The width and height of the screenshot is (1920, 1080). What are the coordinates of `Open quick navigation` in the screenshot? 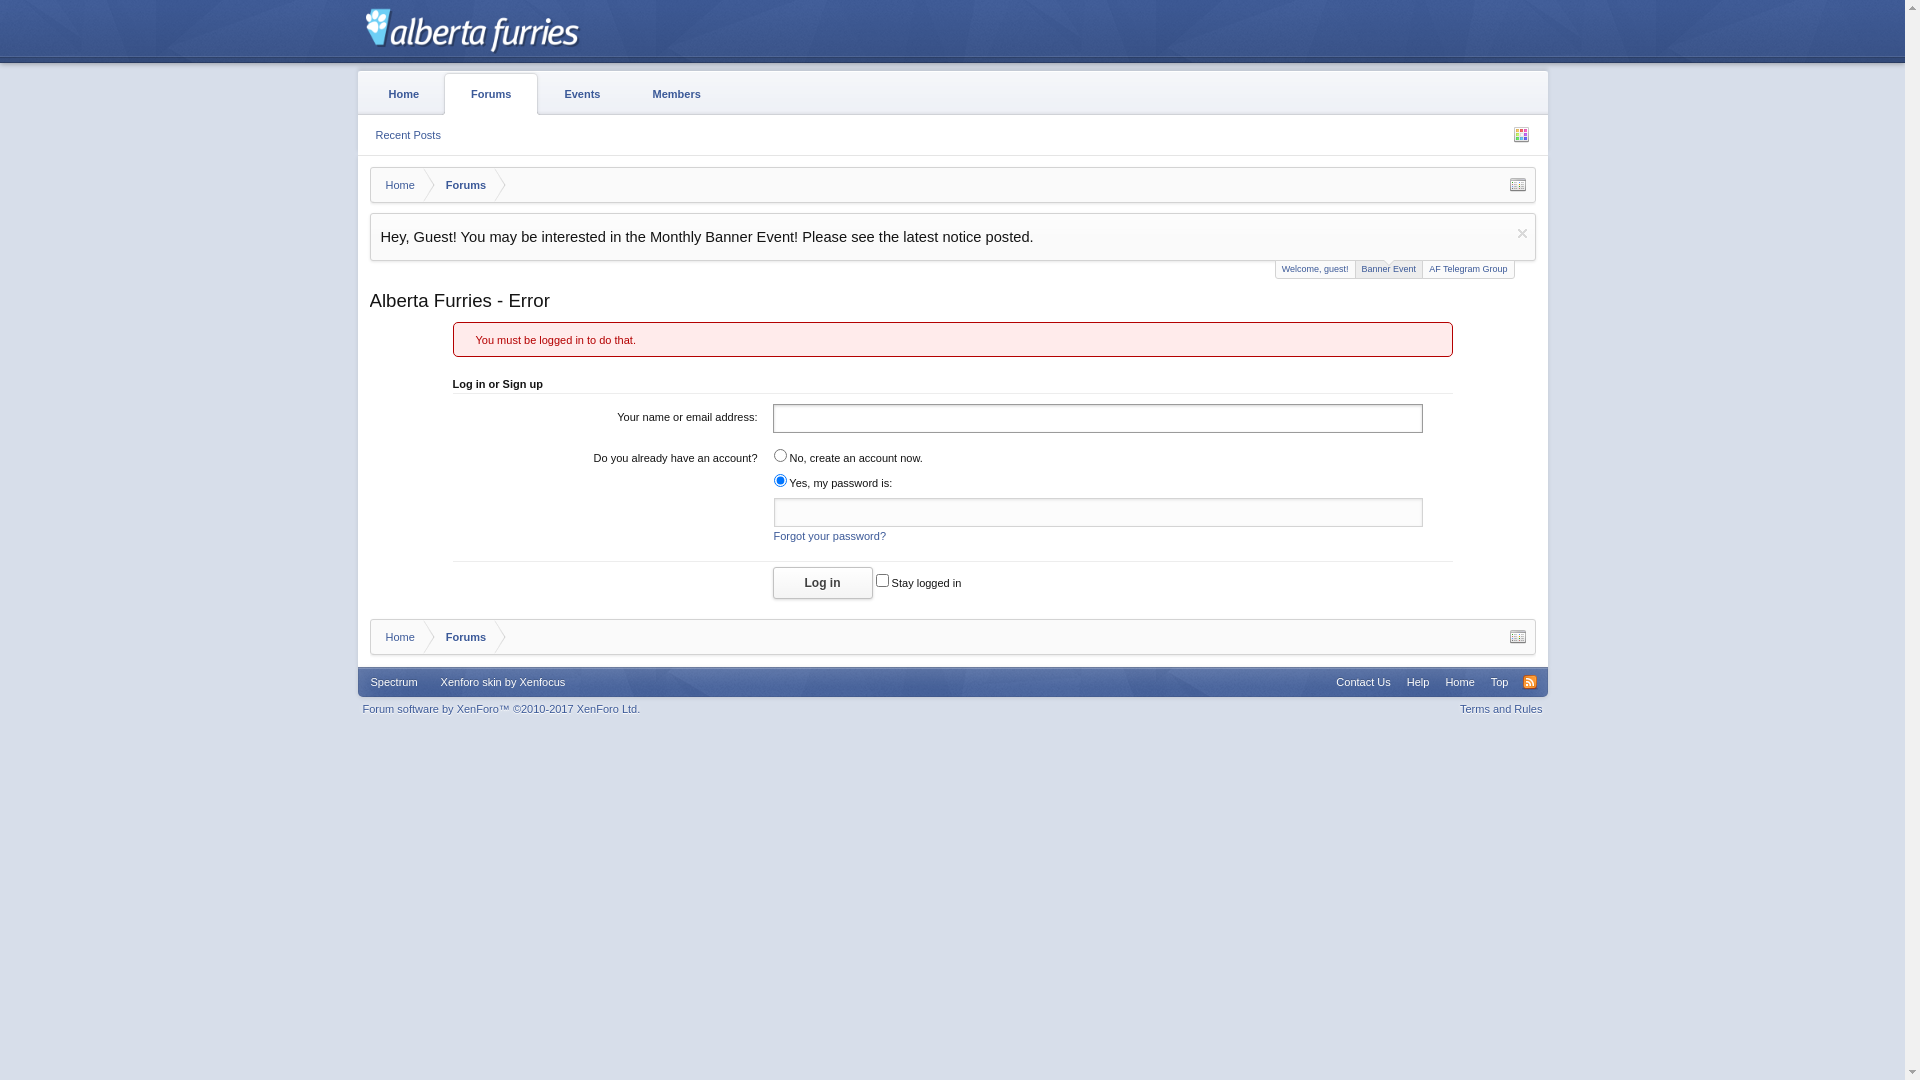 It's located at (1518, 185).